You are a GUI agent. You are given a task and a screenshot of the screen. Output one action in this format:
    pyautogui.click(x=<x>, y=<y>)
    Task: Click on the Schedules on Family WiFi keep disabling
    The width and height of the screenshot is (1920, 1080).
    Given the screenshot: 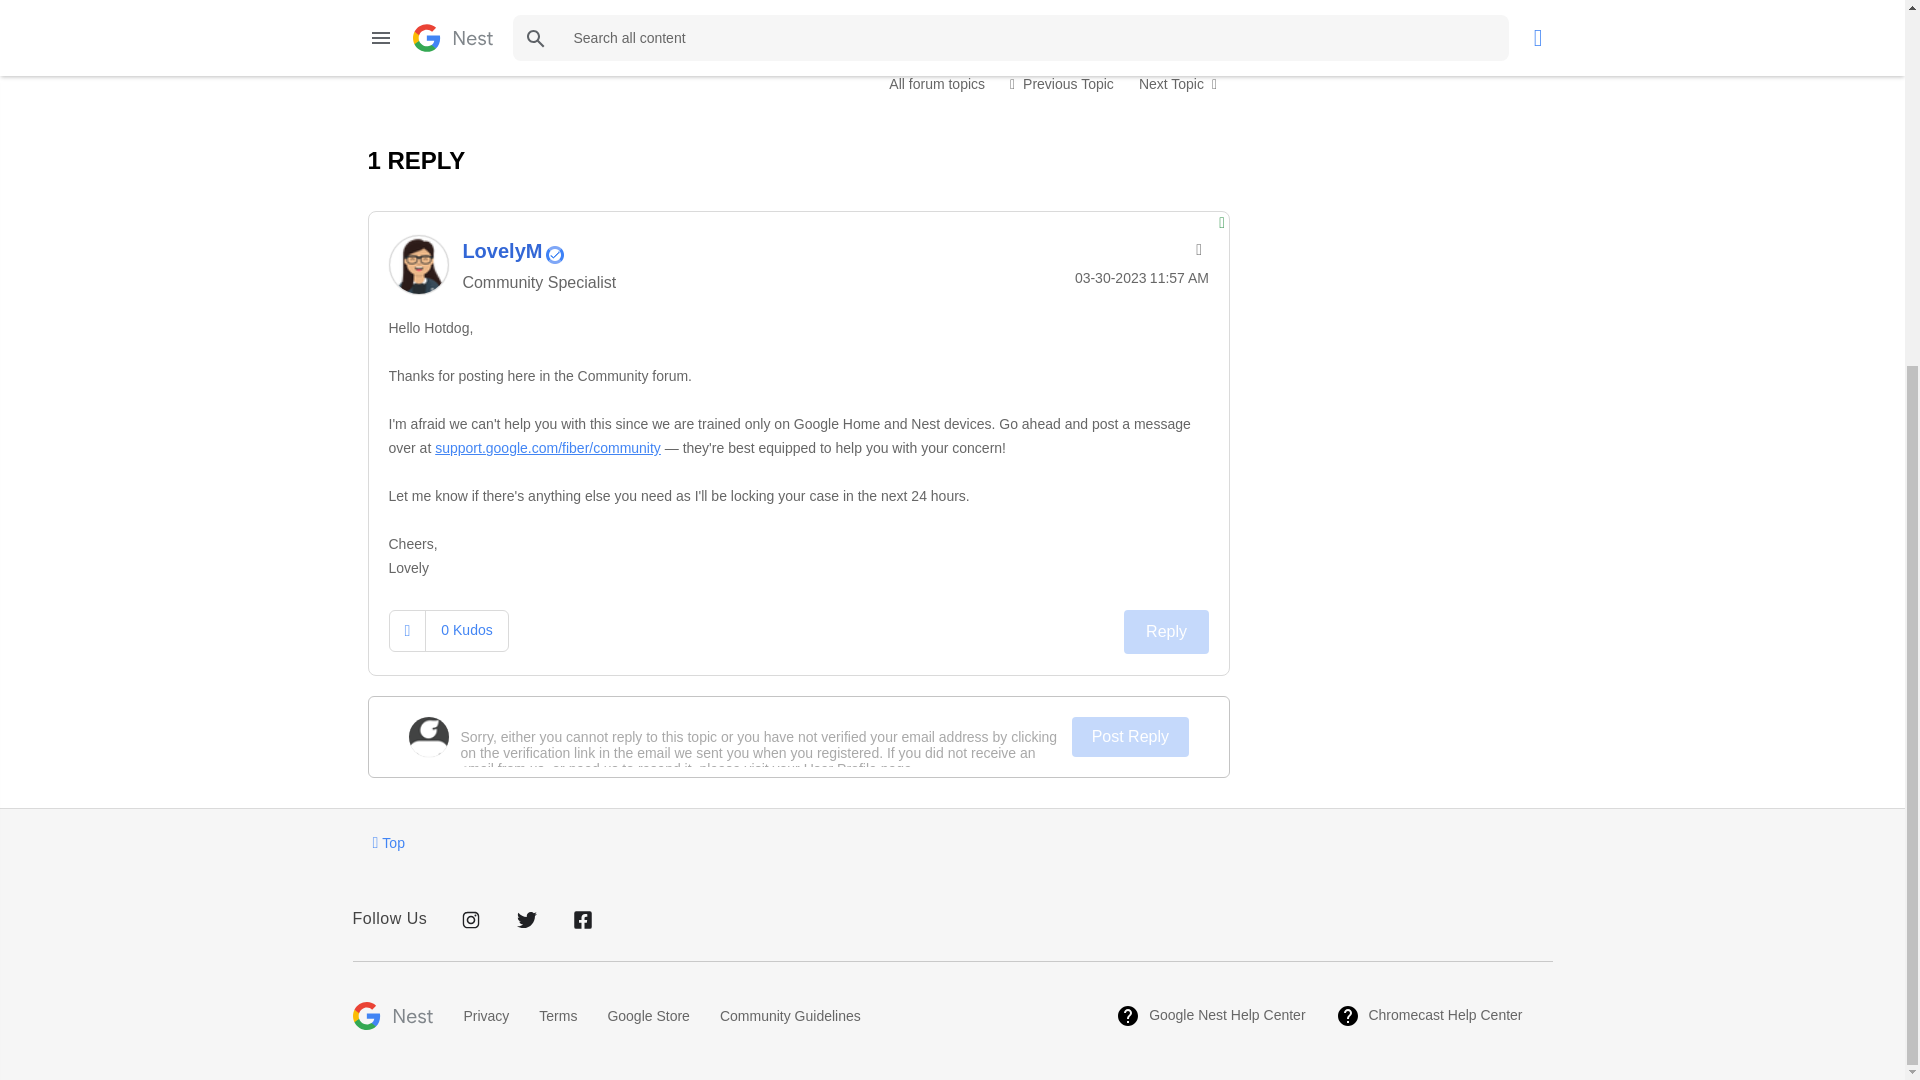 What is the action you would take?
    pyautogui.click(x=1062, y=83)
    